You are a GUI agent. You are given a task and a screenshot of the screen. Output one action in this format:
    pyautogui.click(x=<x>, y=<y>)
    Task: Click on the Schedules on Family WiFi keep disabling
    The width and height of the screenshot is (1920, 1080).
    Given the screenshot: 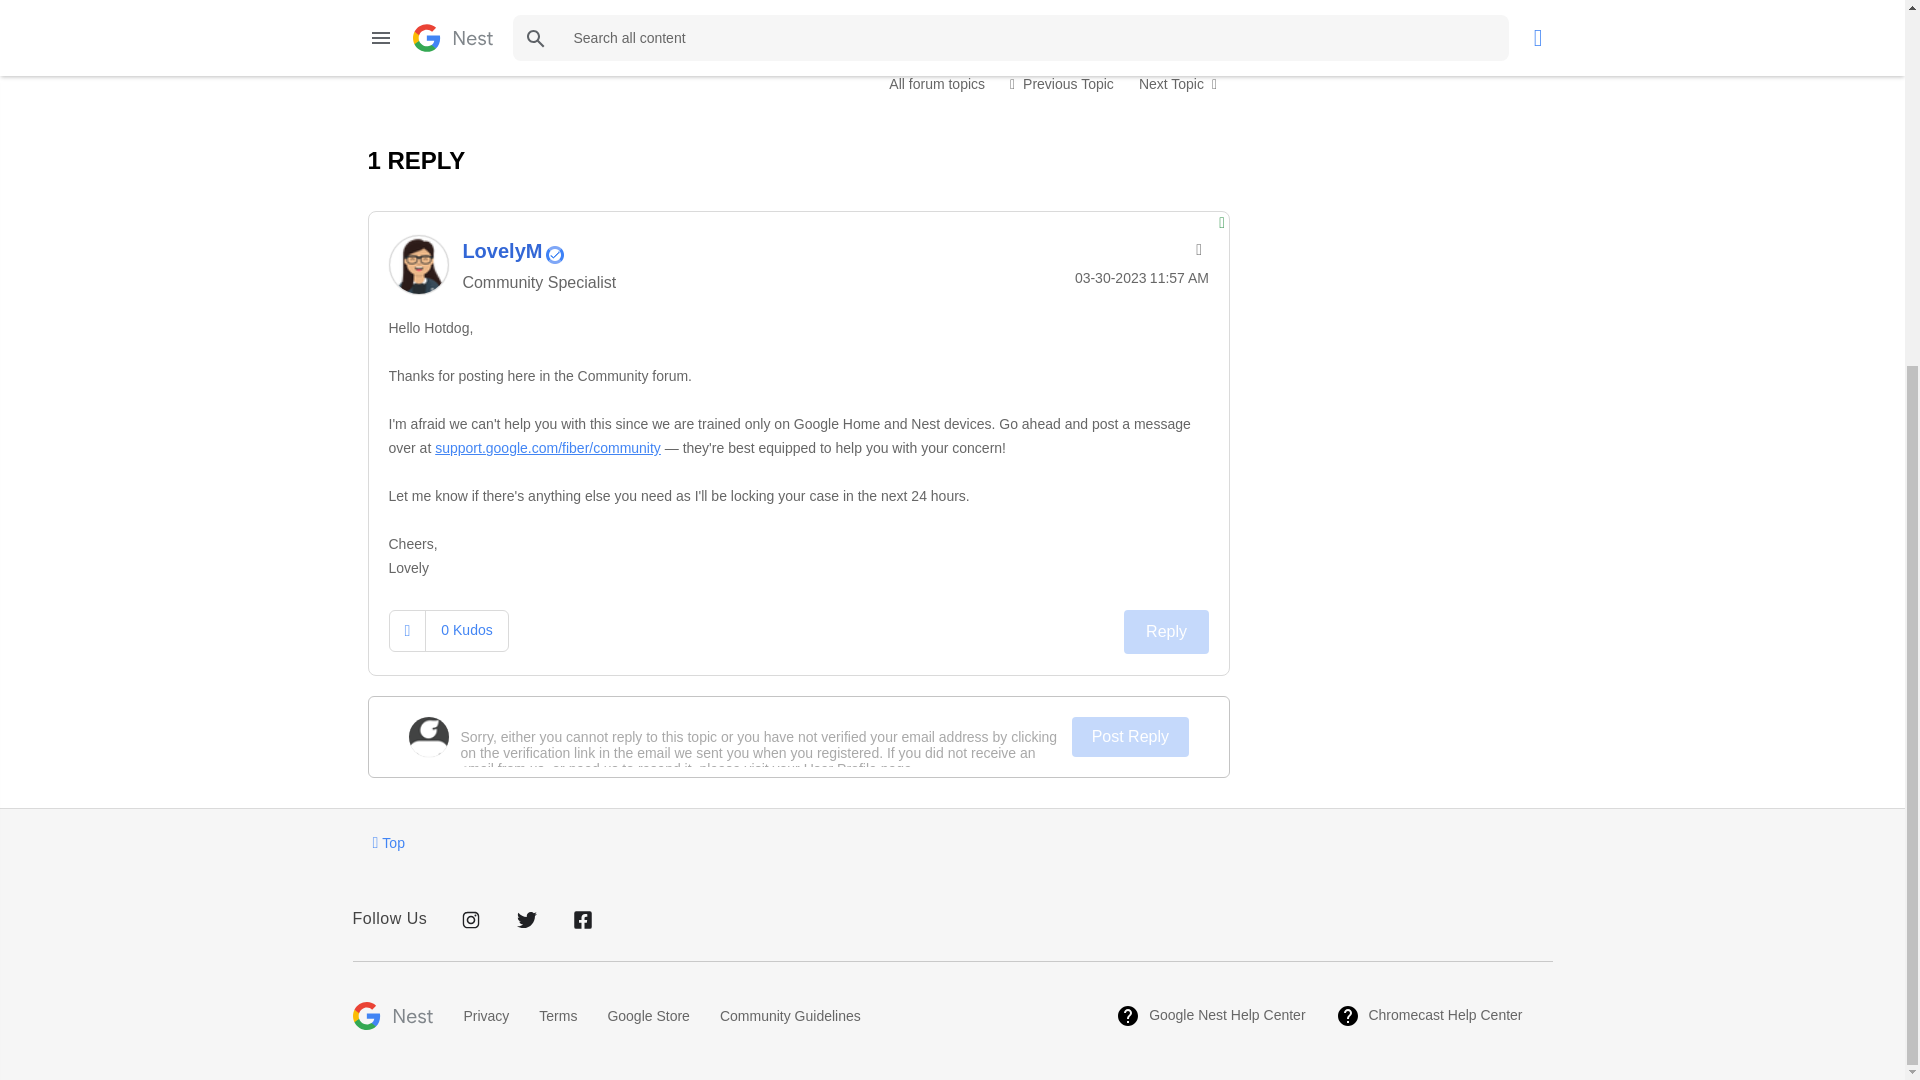 What is the action you would take?
    pyautogui.click(x=1062, y=83)
    